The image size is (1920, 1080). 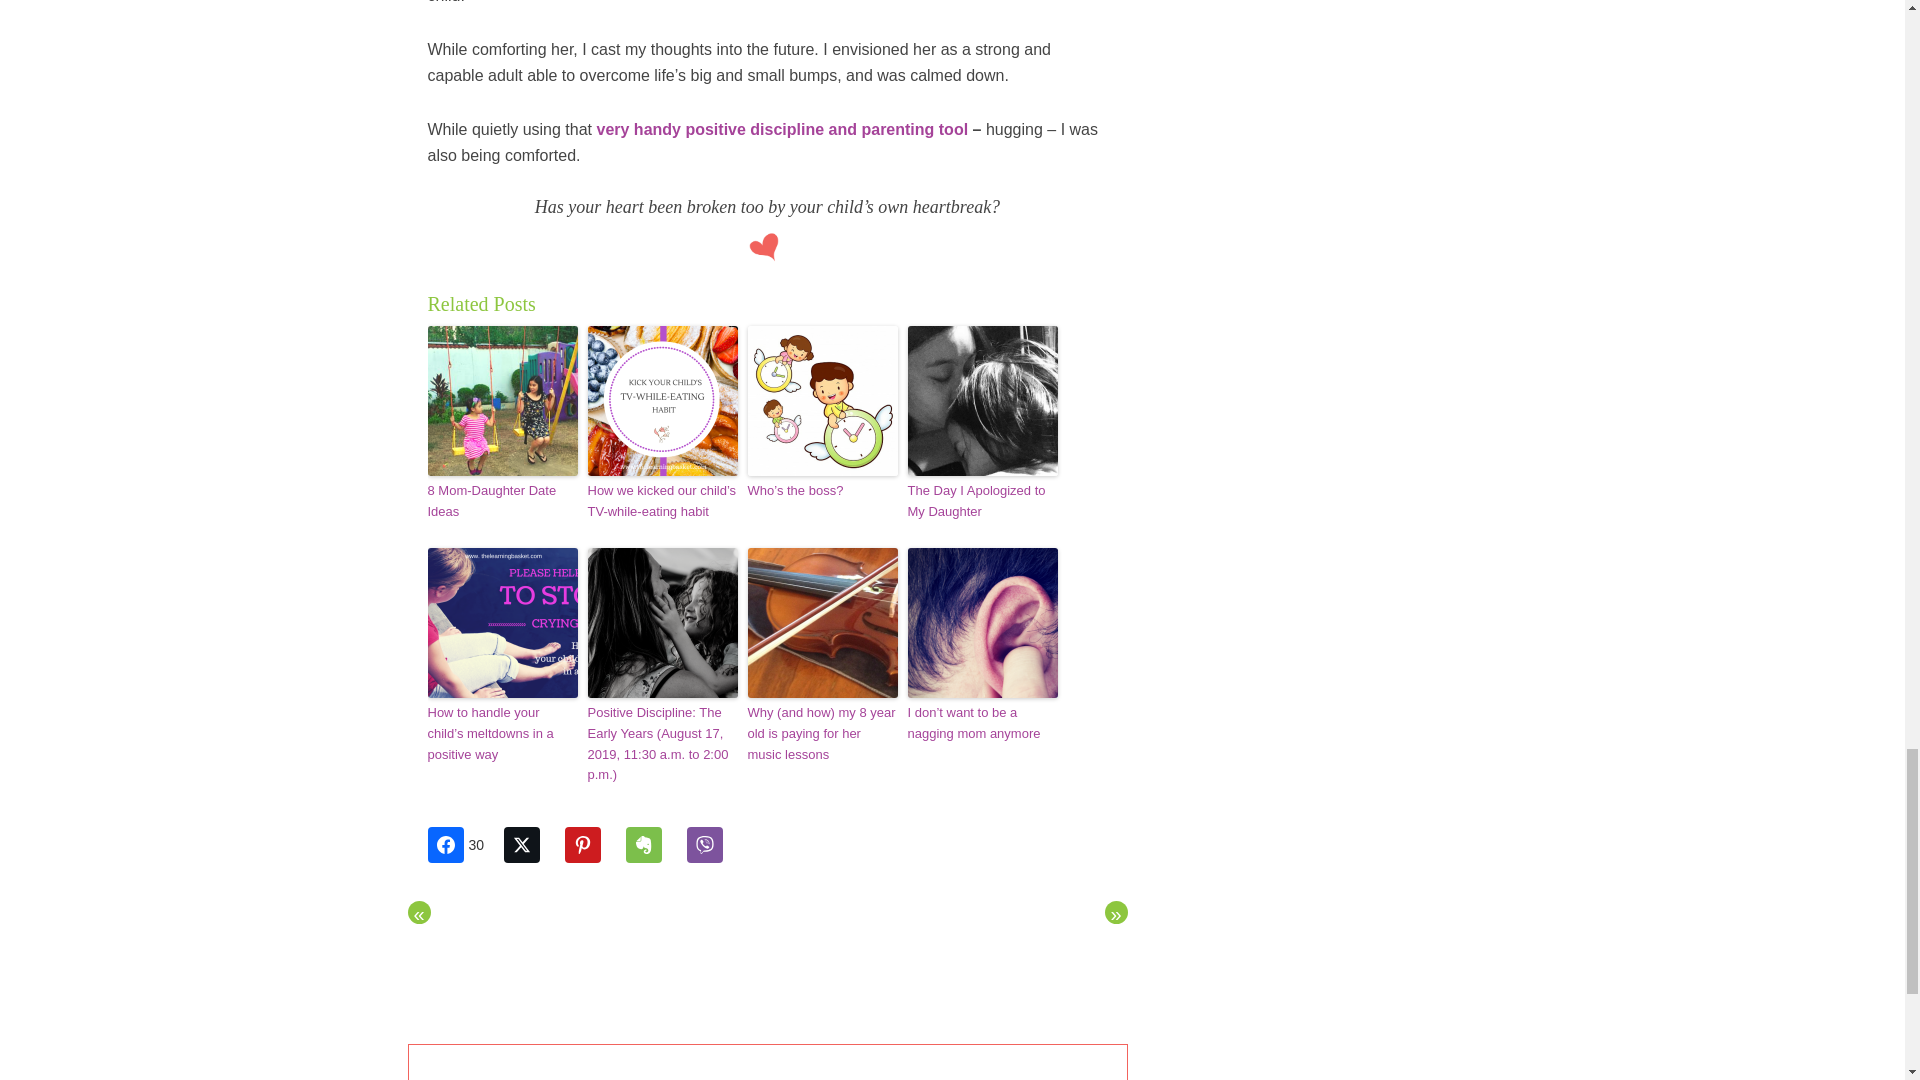 I want to click on Share on Twitter, so click(x=532, y=844).